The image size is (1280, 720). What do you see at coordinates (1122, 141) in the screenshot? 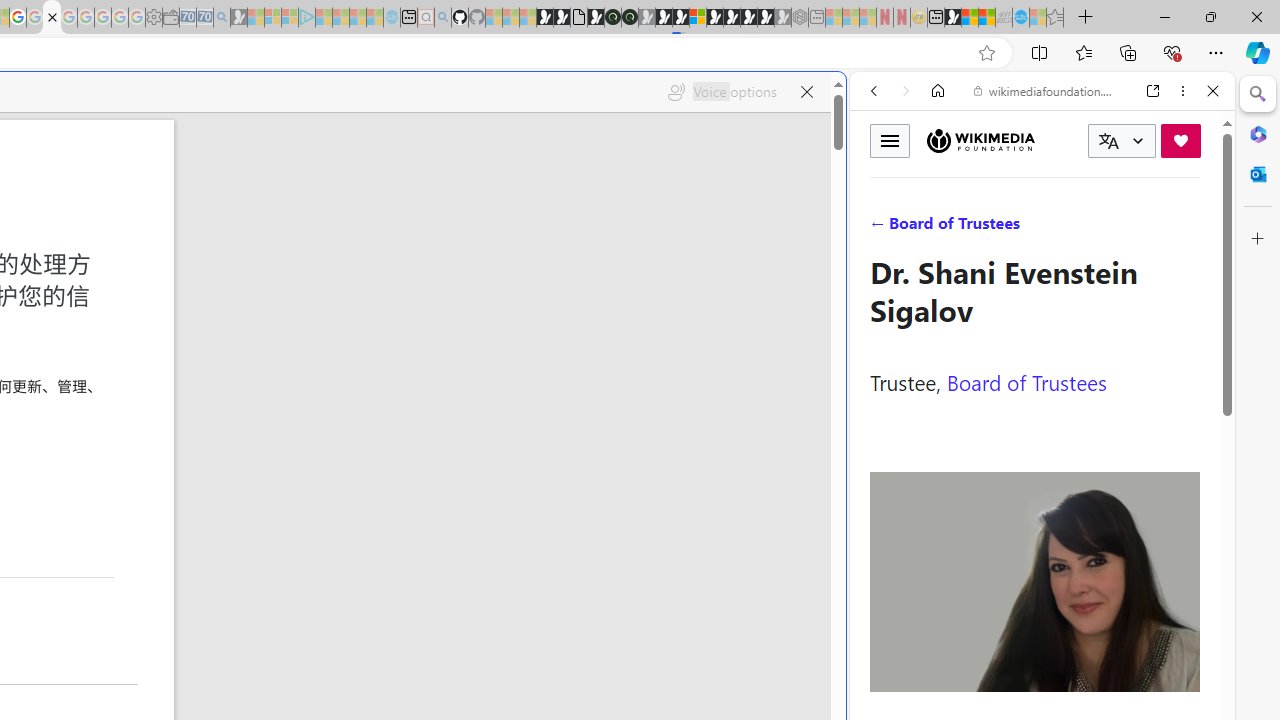
I see `CURRENT LANGUAGE:` at bounding box center [1122, 141].